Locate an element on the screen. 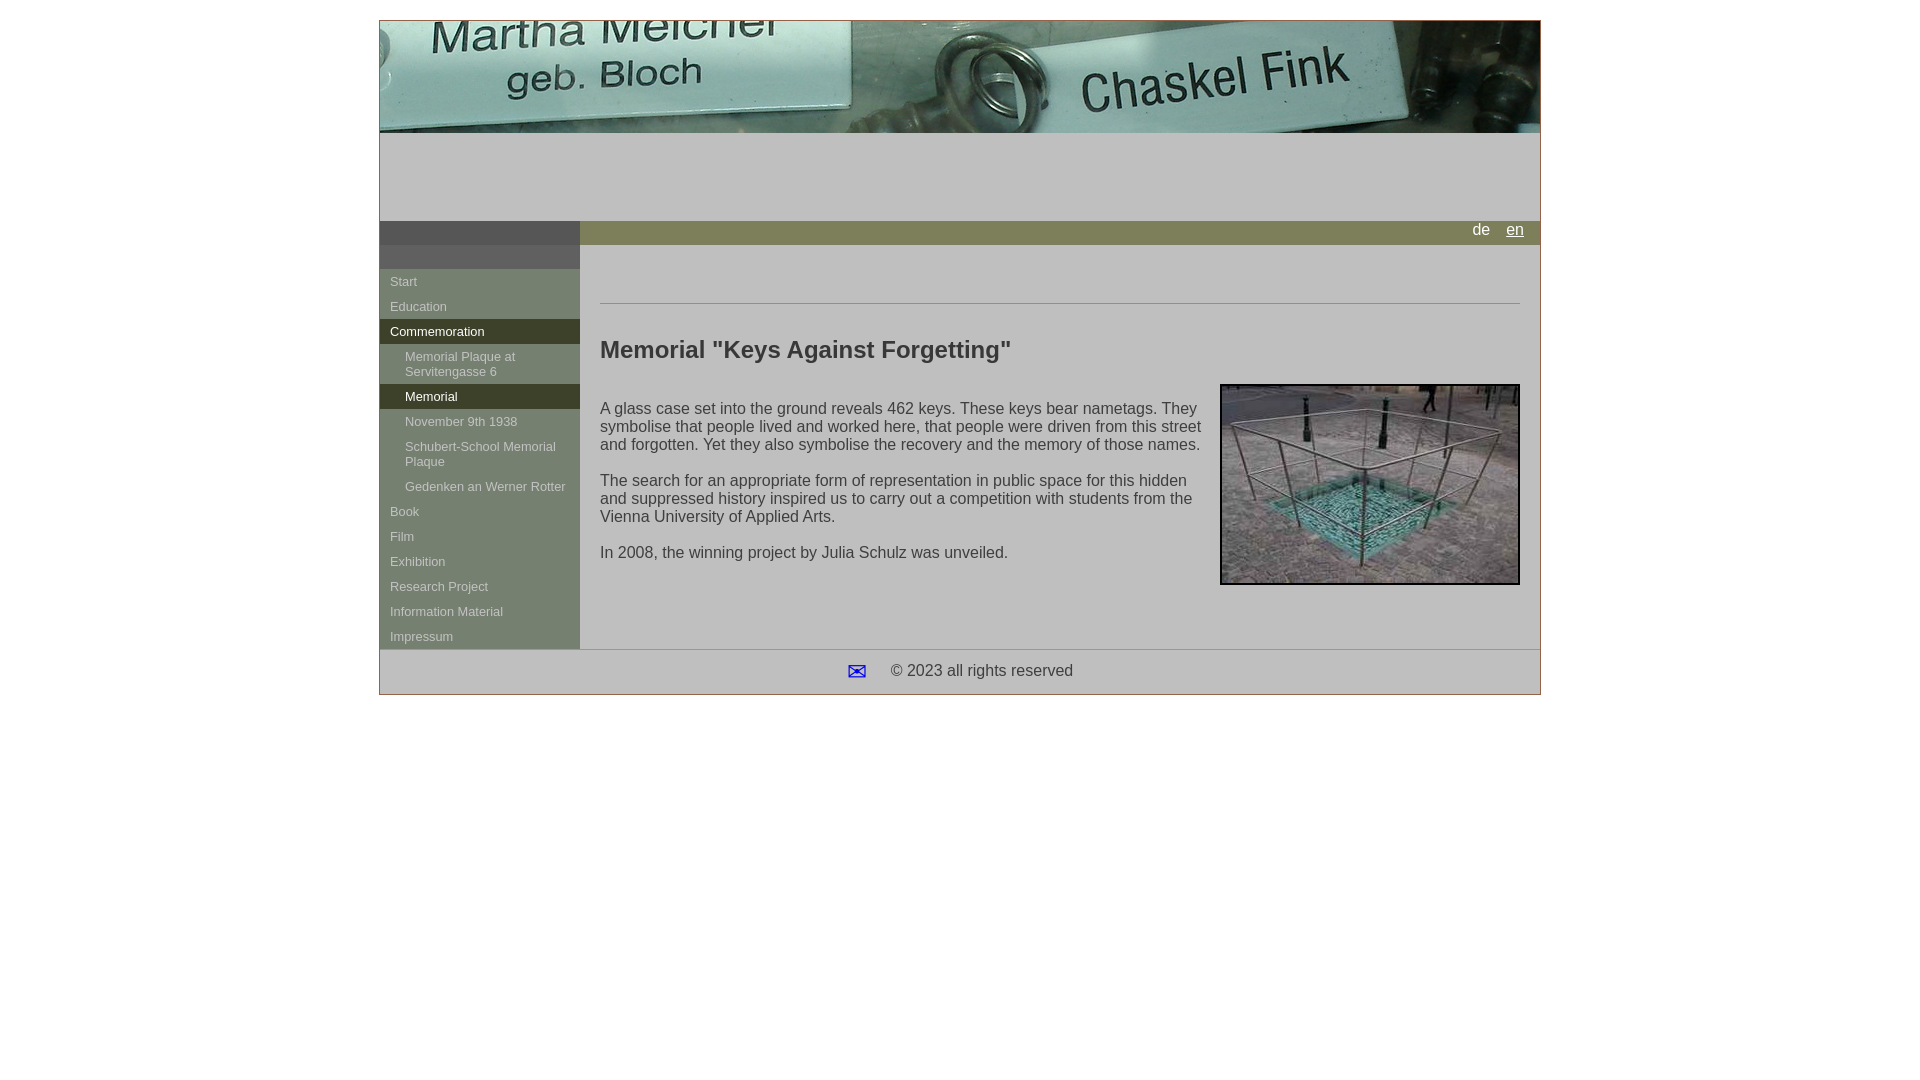  Impressum is located at coordinates (480, 636).